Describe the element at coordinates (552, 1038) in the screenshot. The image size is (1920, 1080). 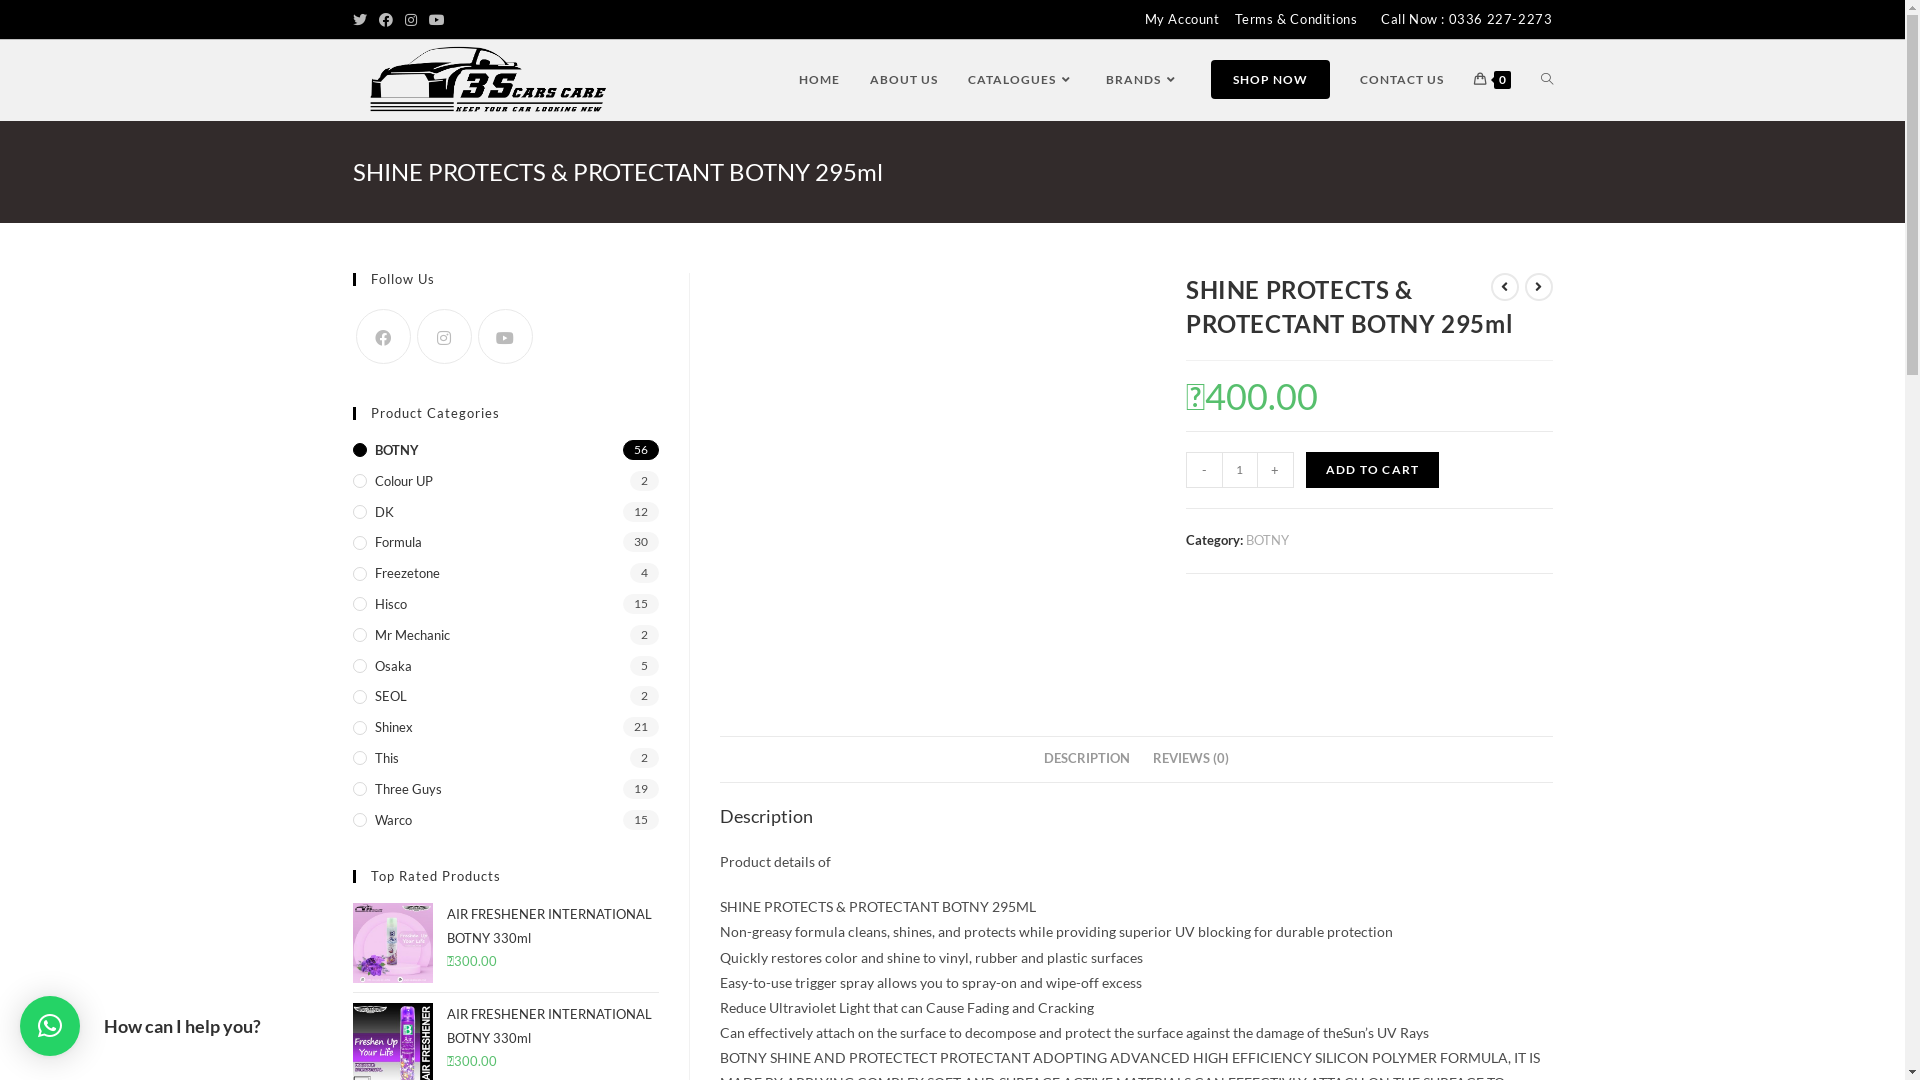
I see `AIR FRESHENER INTERNATIONAL BOTNY 330ml` at that location.